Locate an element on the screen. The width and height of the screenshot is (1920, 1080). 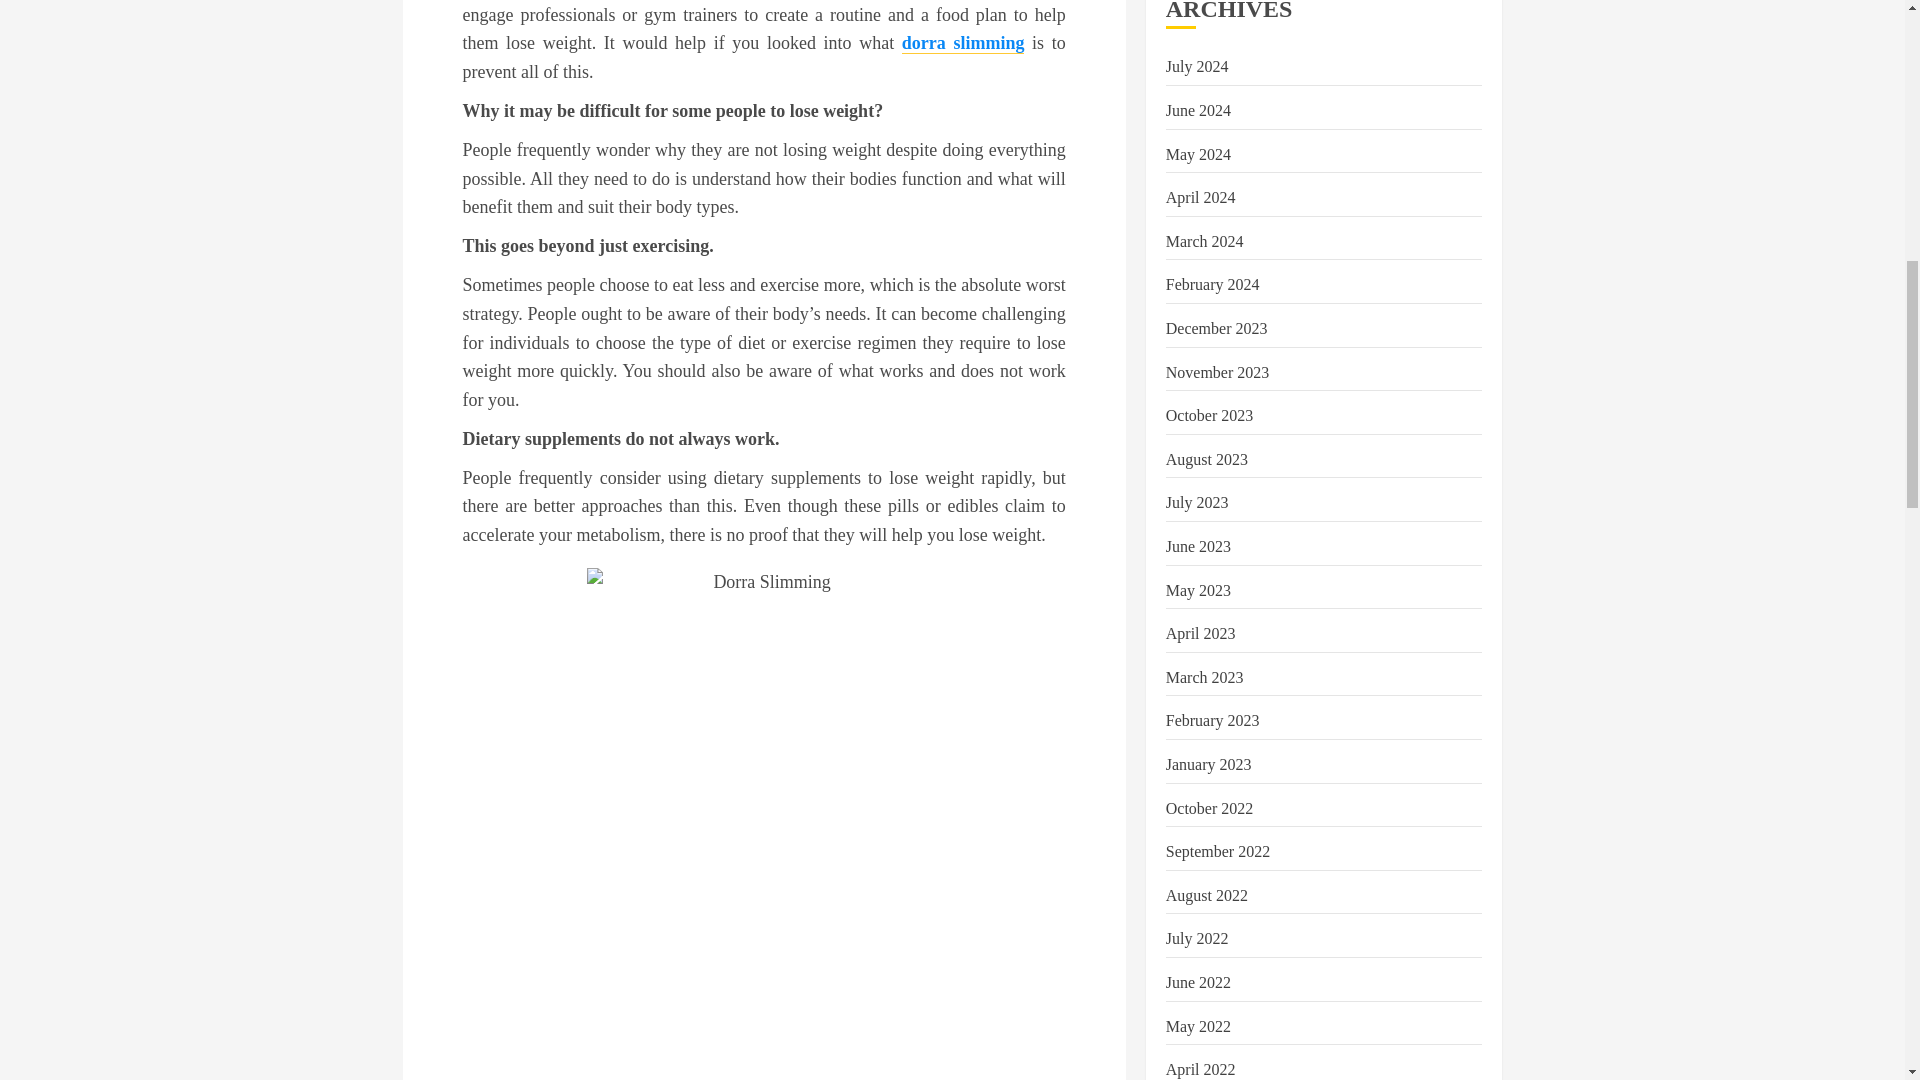
March 2024 is located at coordinates (1204, 242).